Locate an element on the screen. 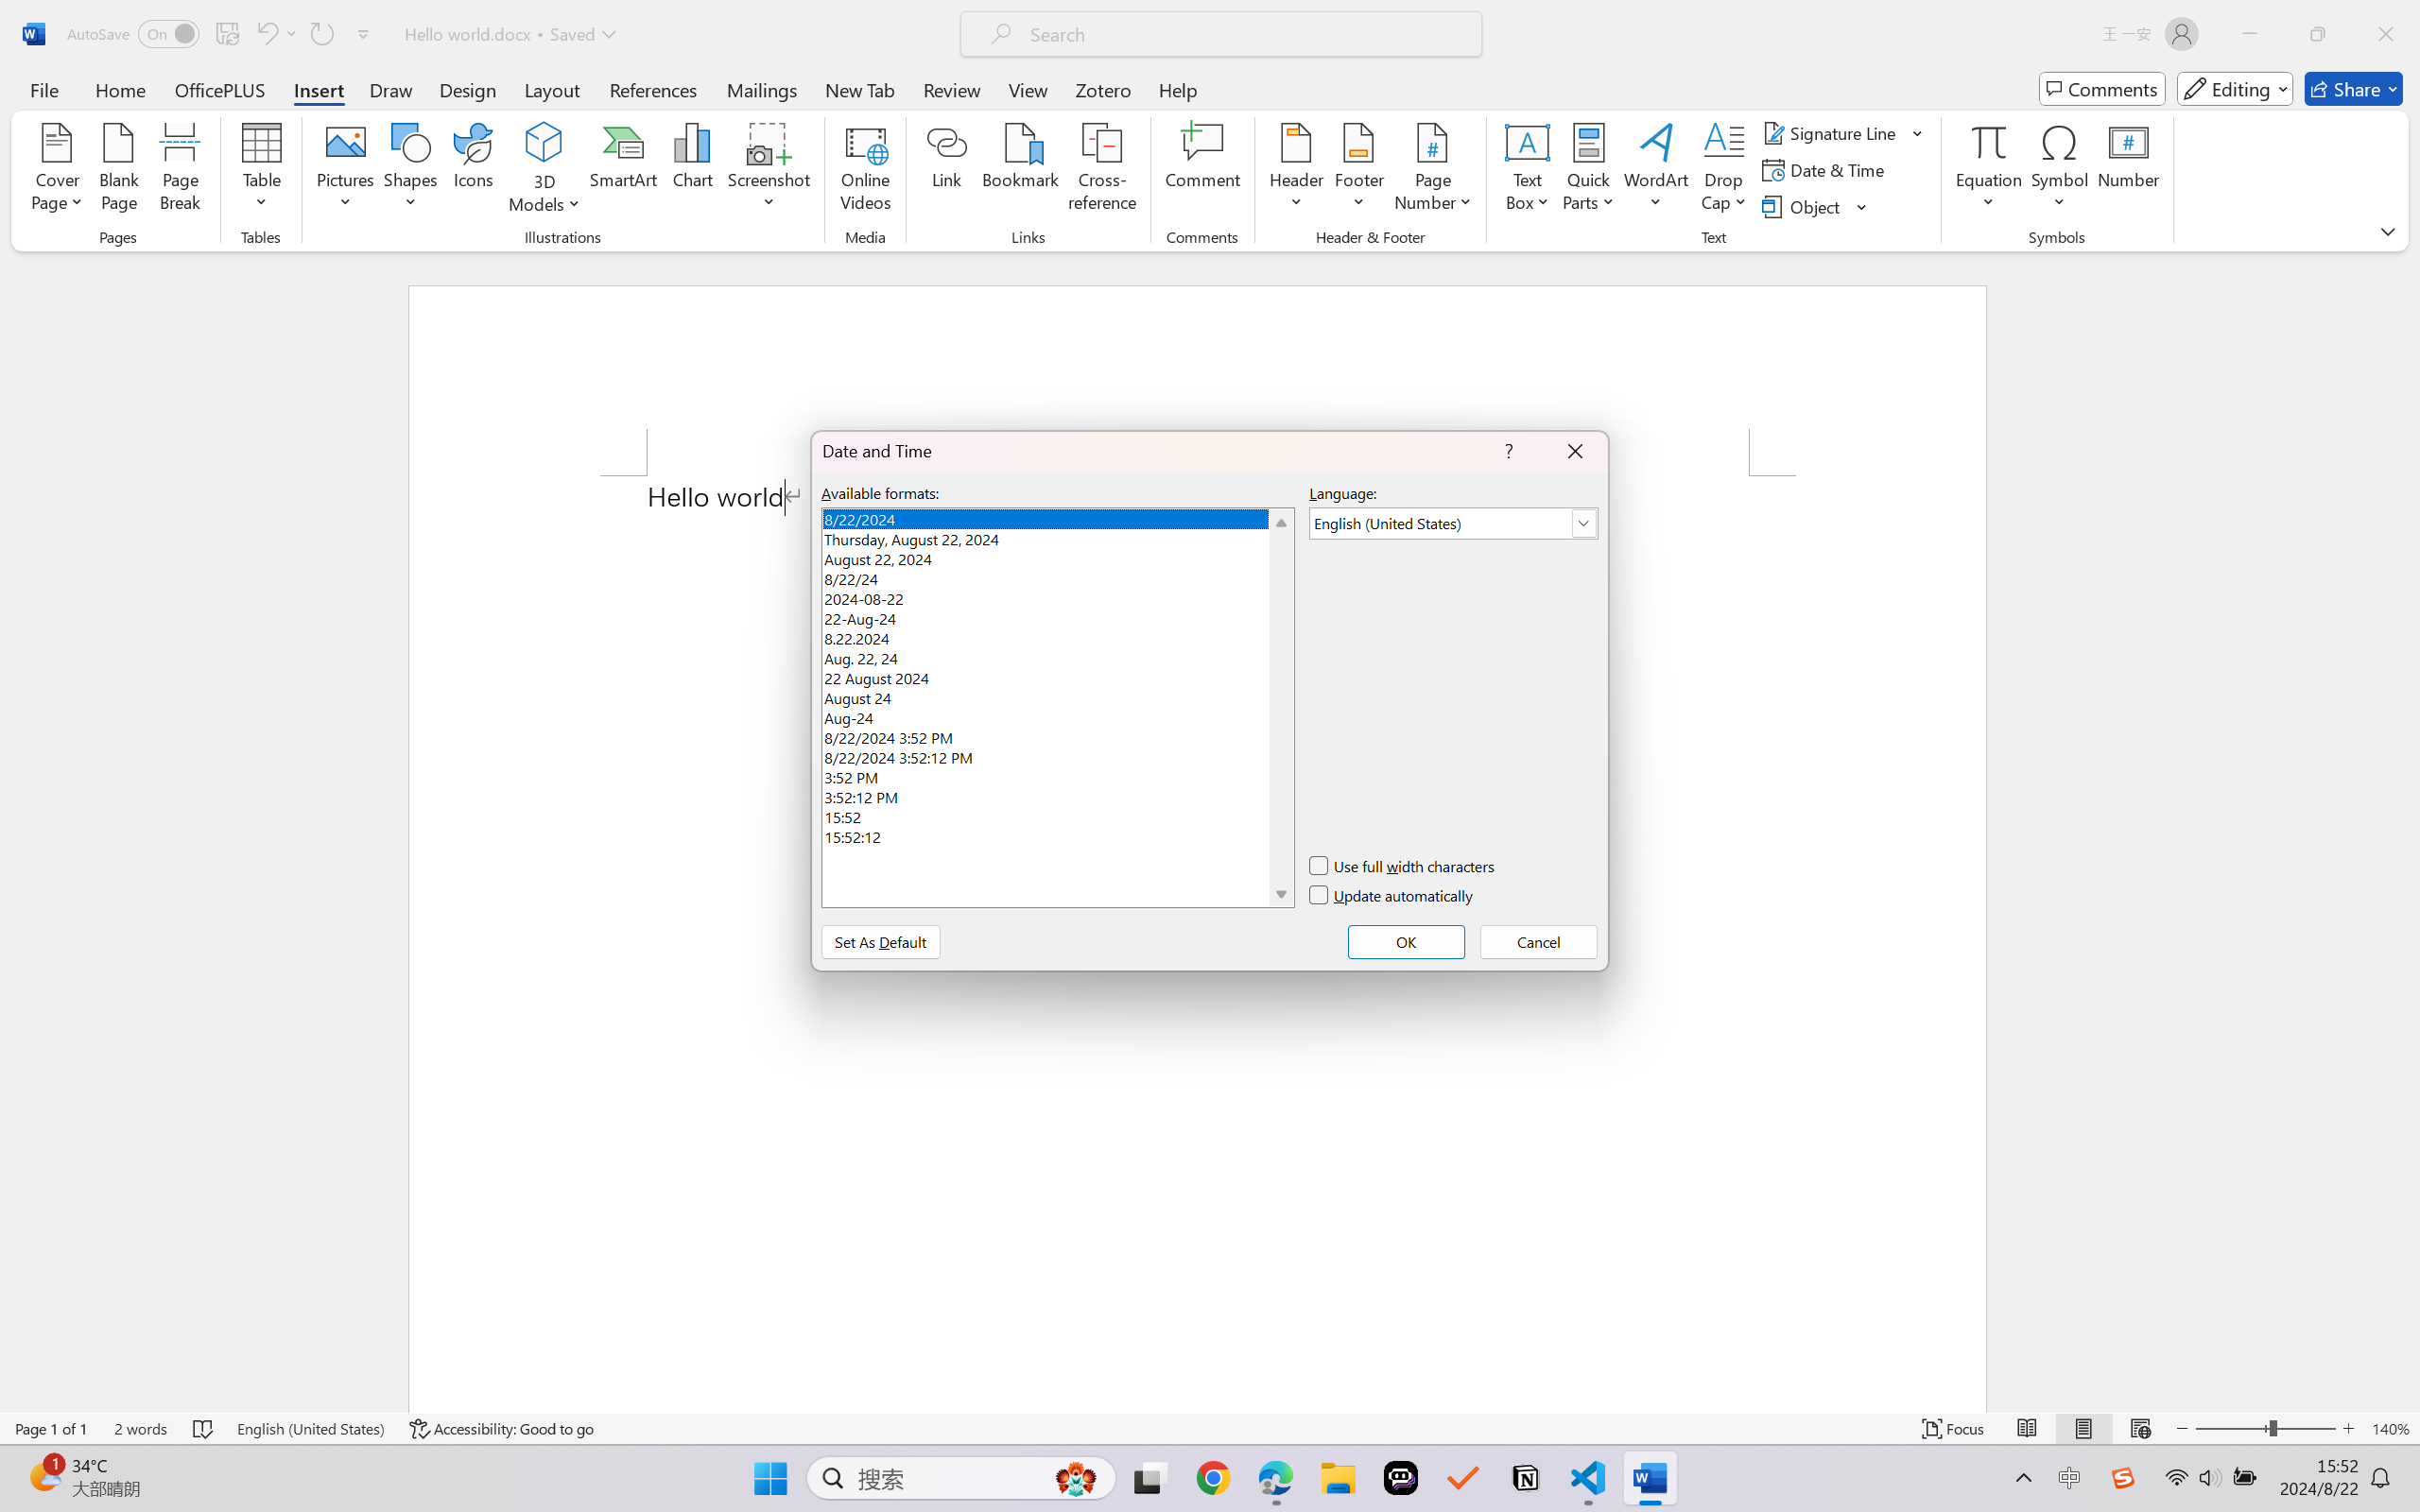 The width and height of the screenshot is (2420, 1512). WordArt is located at coordinates (1656, 170).